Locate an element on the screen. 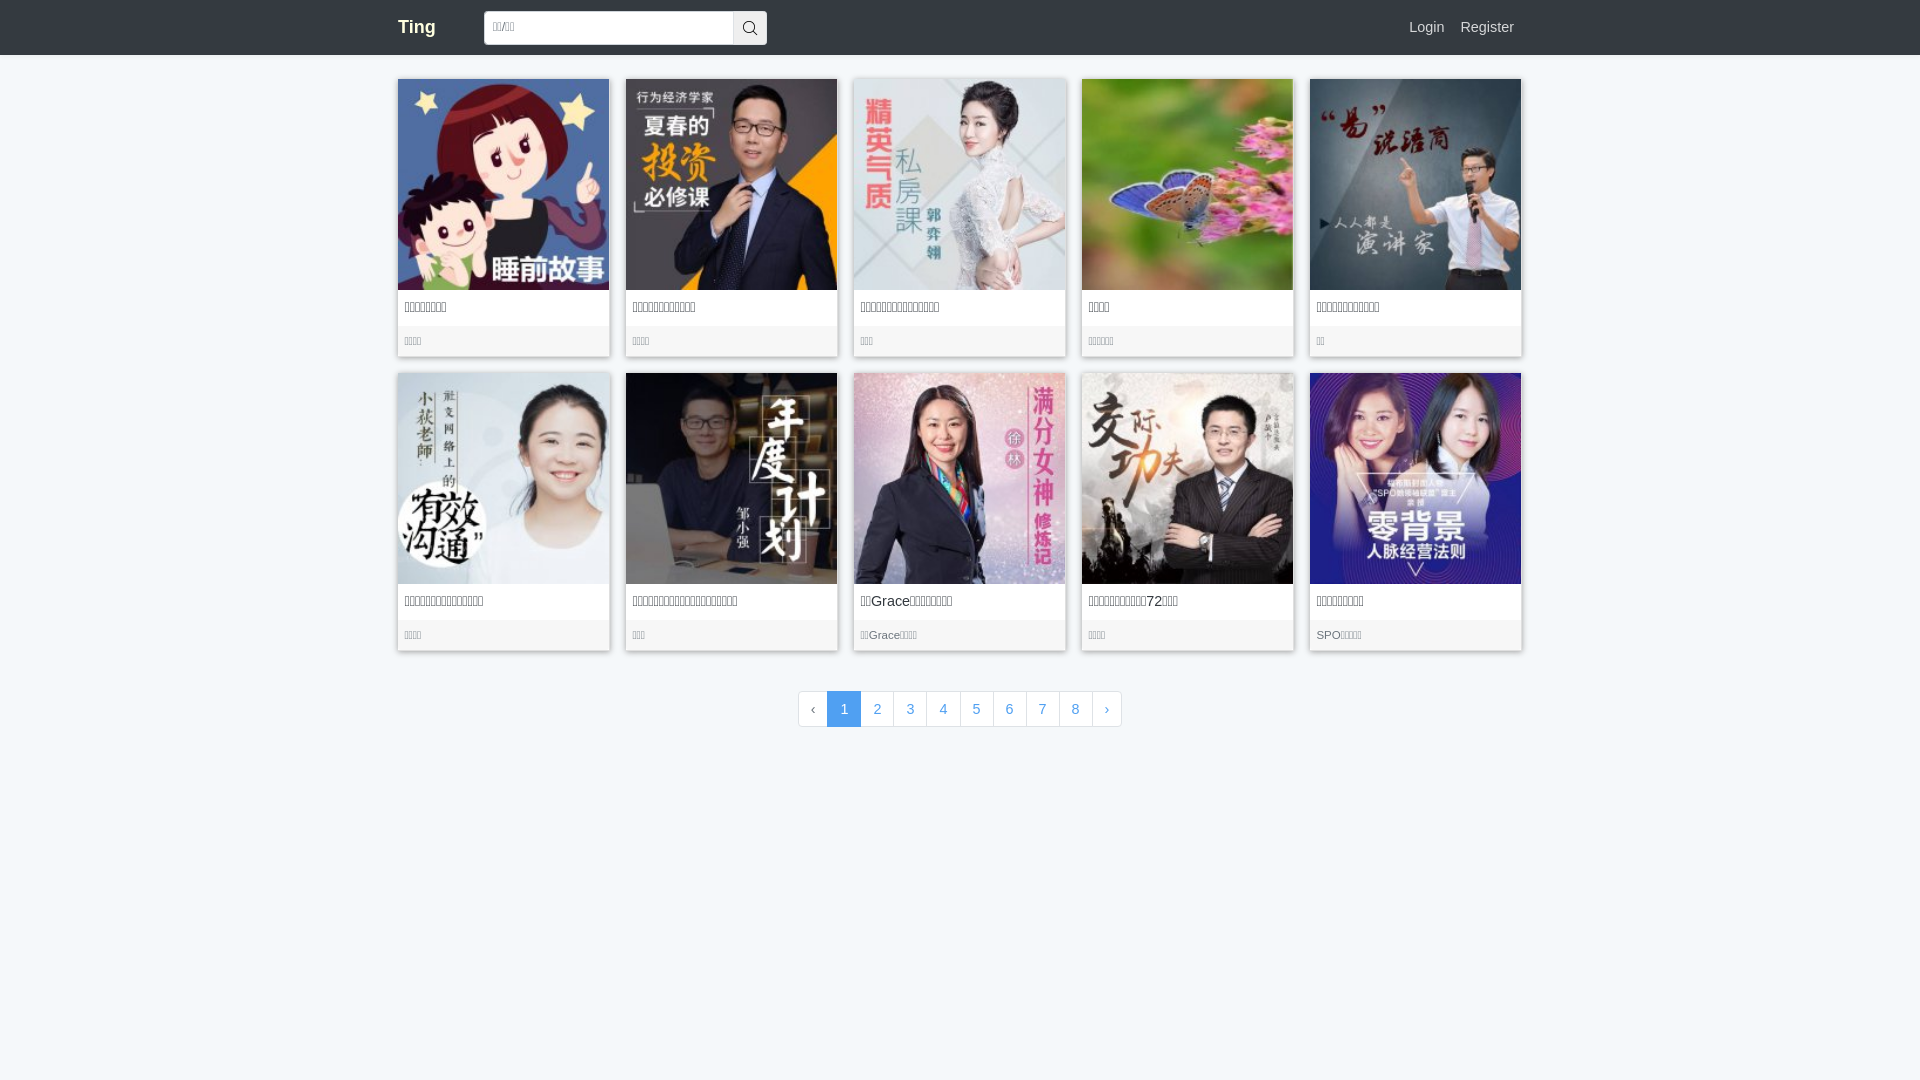 The height and width of the screenshot is (1080, 1920). Register is located at coordinates (1487, 28).